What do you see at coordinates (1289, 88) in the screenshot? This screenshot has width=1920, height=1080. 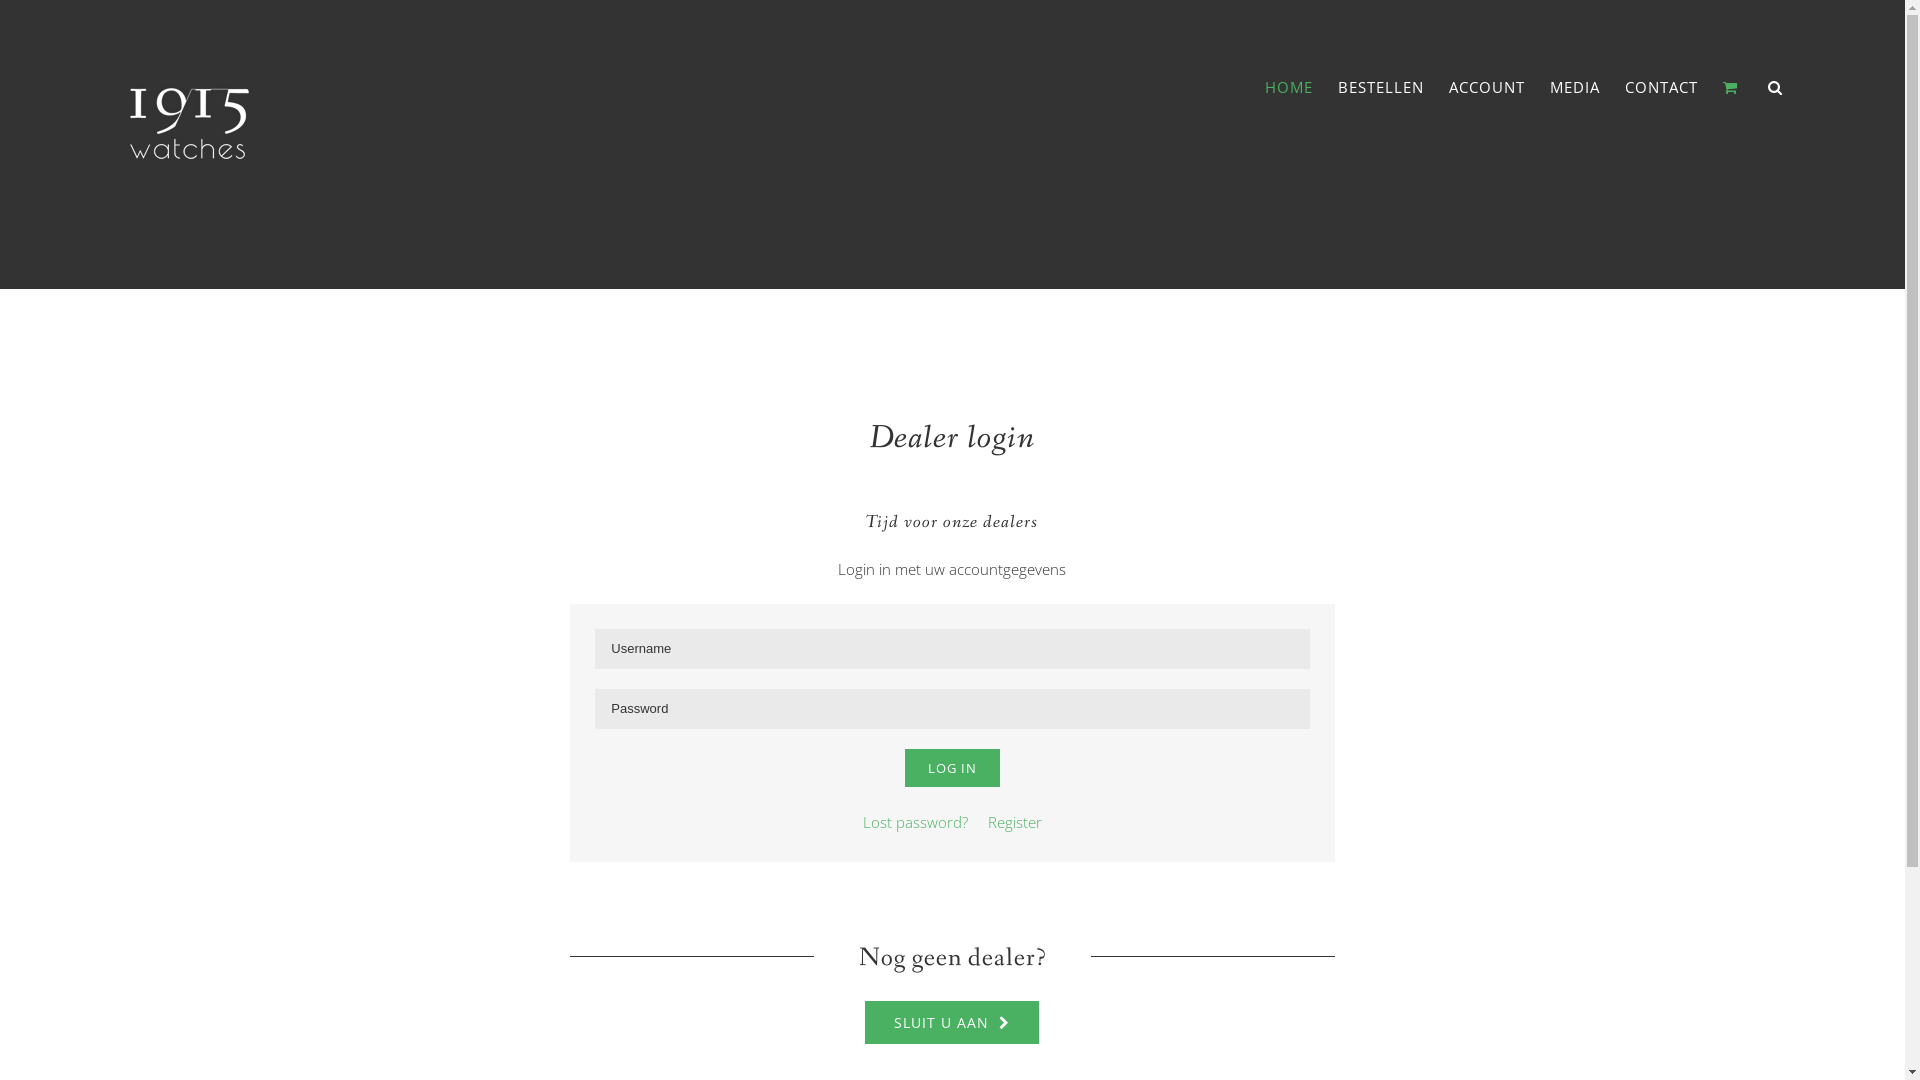 I see `HOME` at bounding box center [1289, 88].